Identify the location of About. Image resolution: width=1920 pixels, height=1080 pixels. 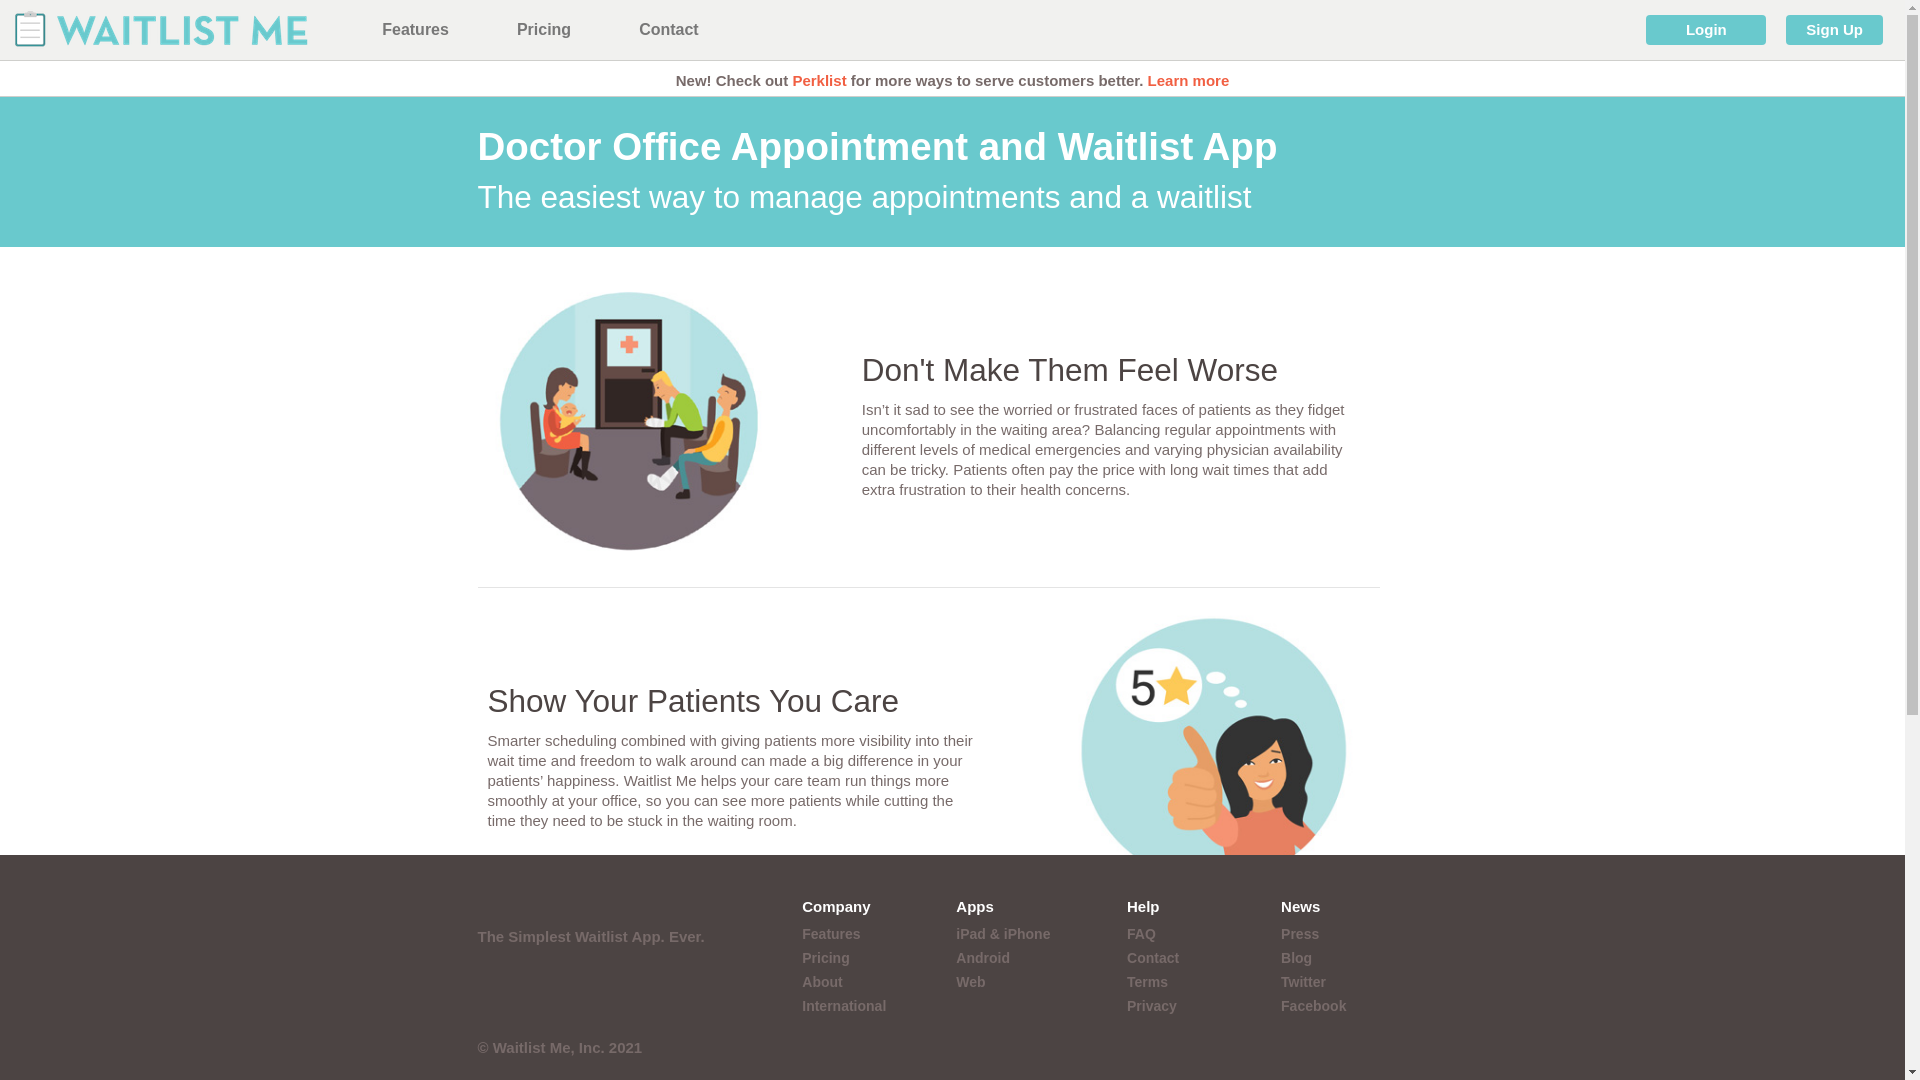
(822, 982).